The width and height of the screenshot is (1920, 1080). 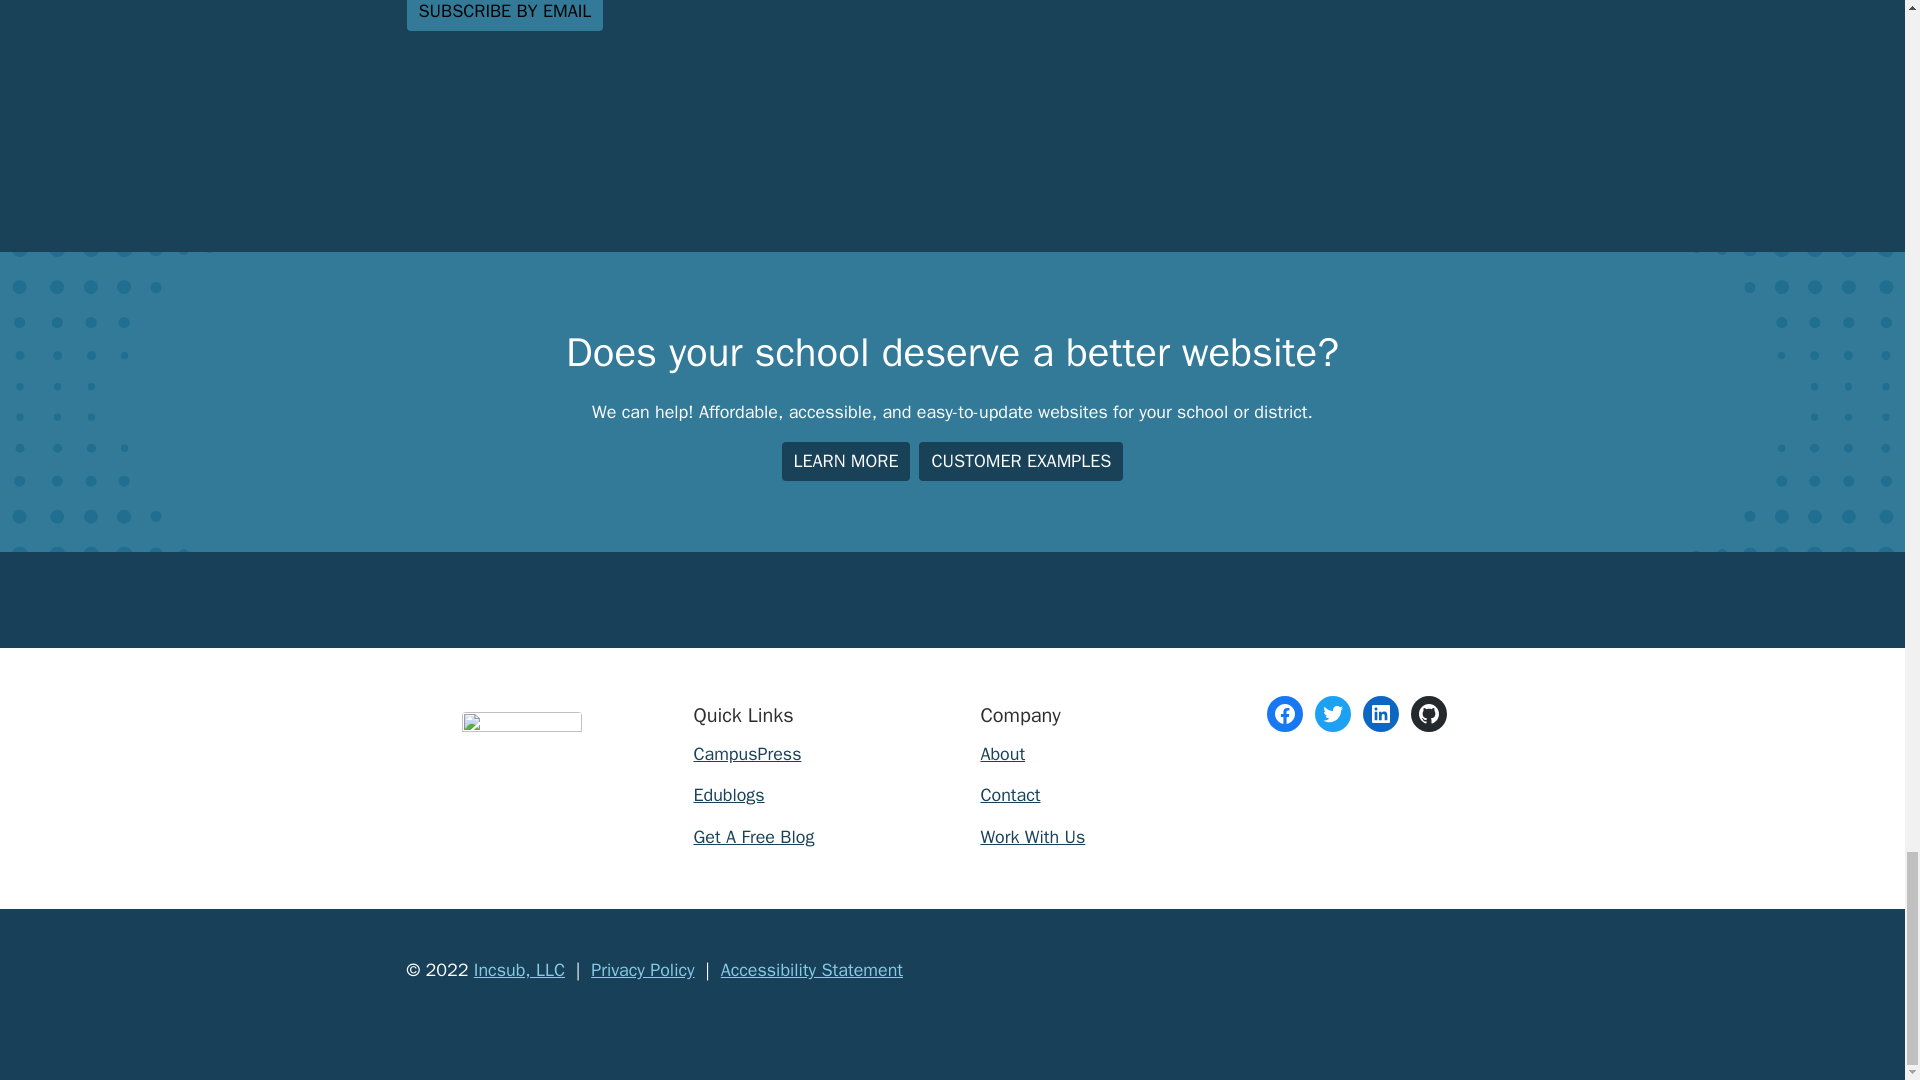 What do you see at coordinates (754, 836) in the screenshot?
I see `Get A Free Blog` at bounding box center [754, 836].